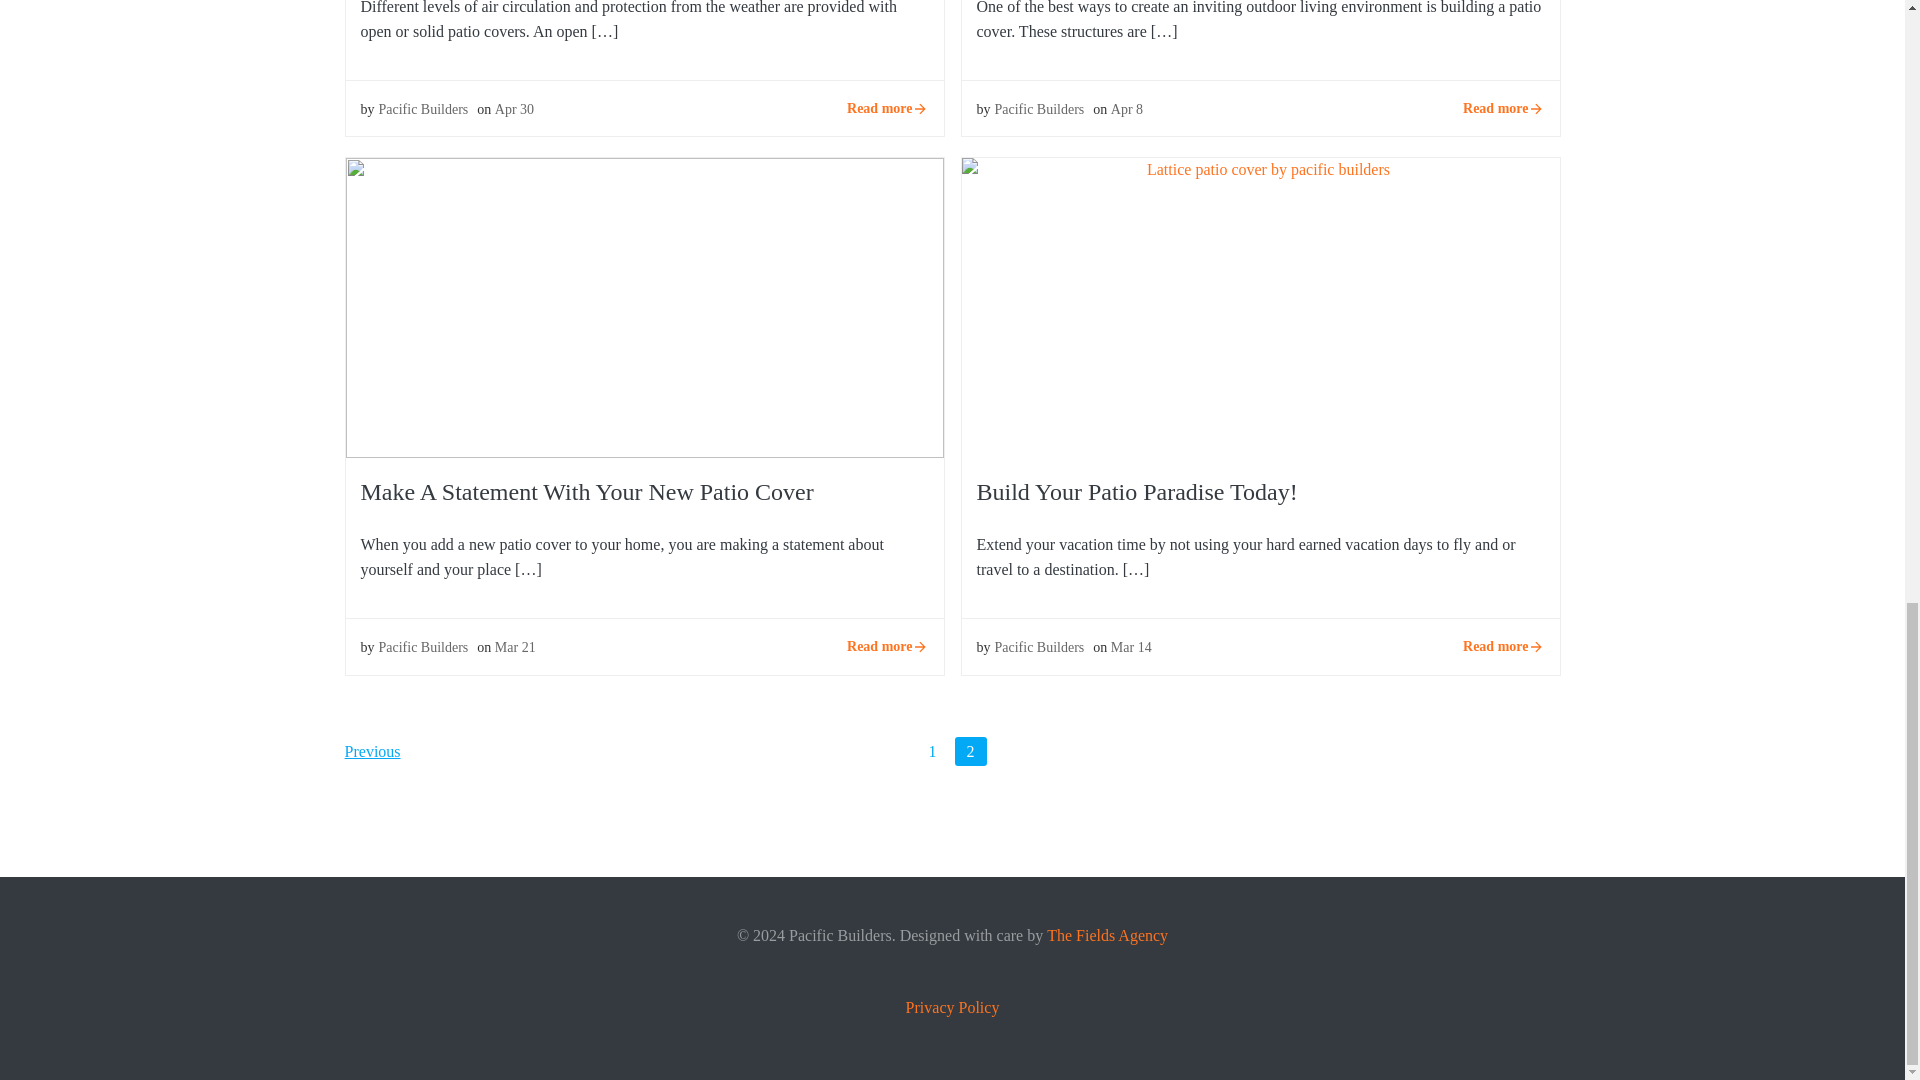  Describe the element at coordinates (644, 306) in the screenshot. I see `Make A Statement With Your New Patio Cover` at that location.